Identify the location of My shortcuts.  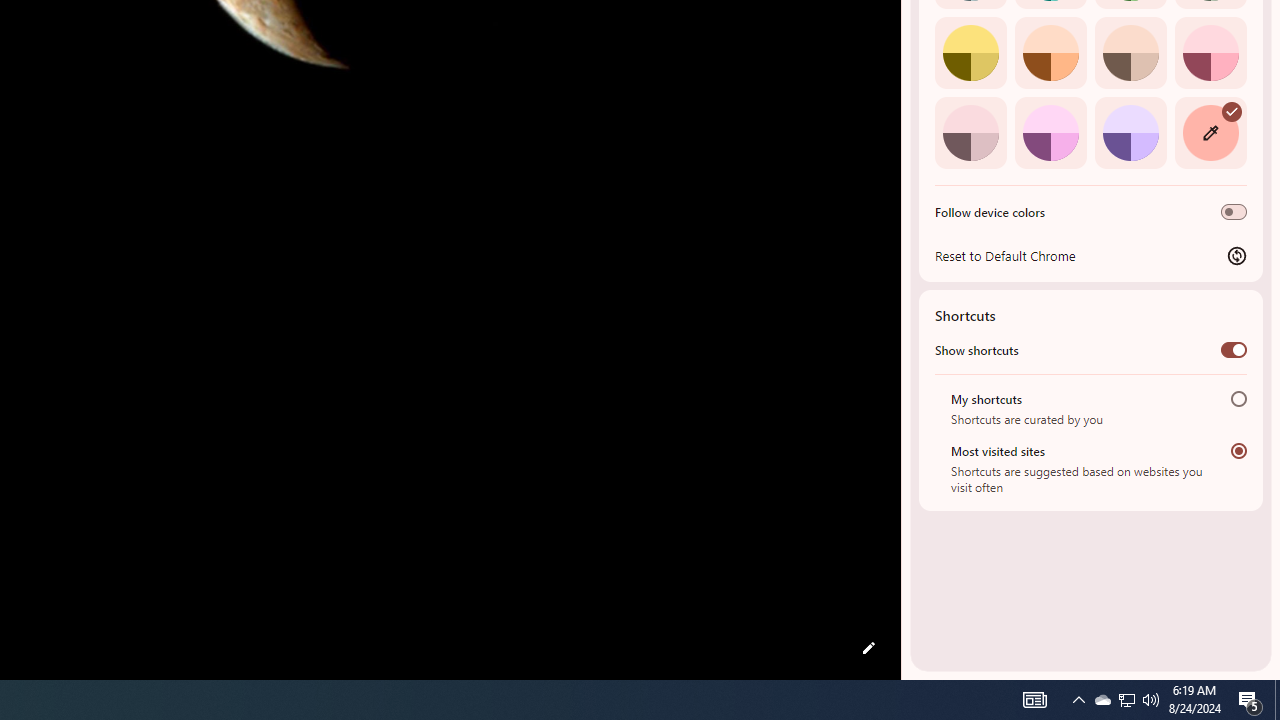
(1238, 398).